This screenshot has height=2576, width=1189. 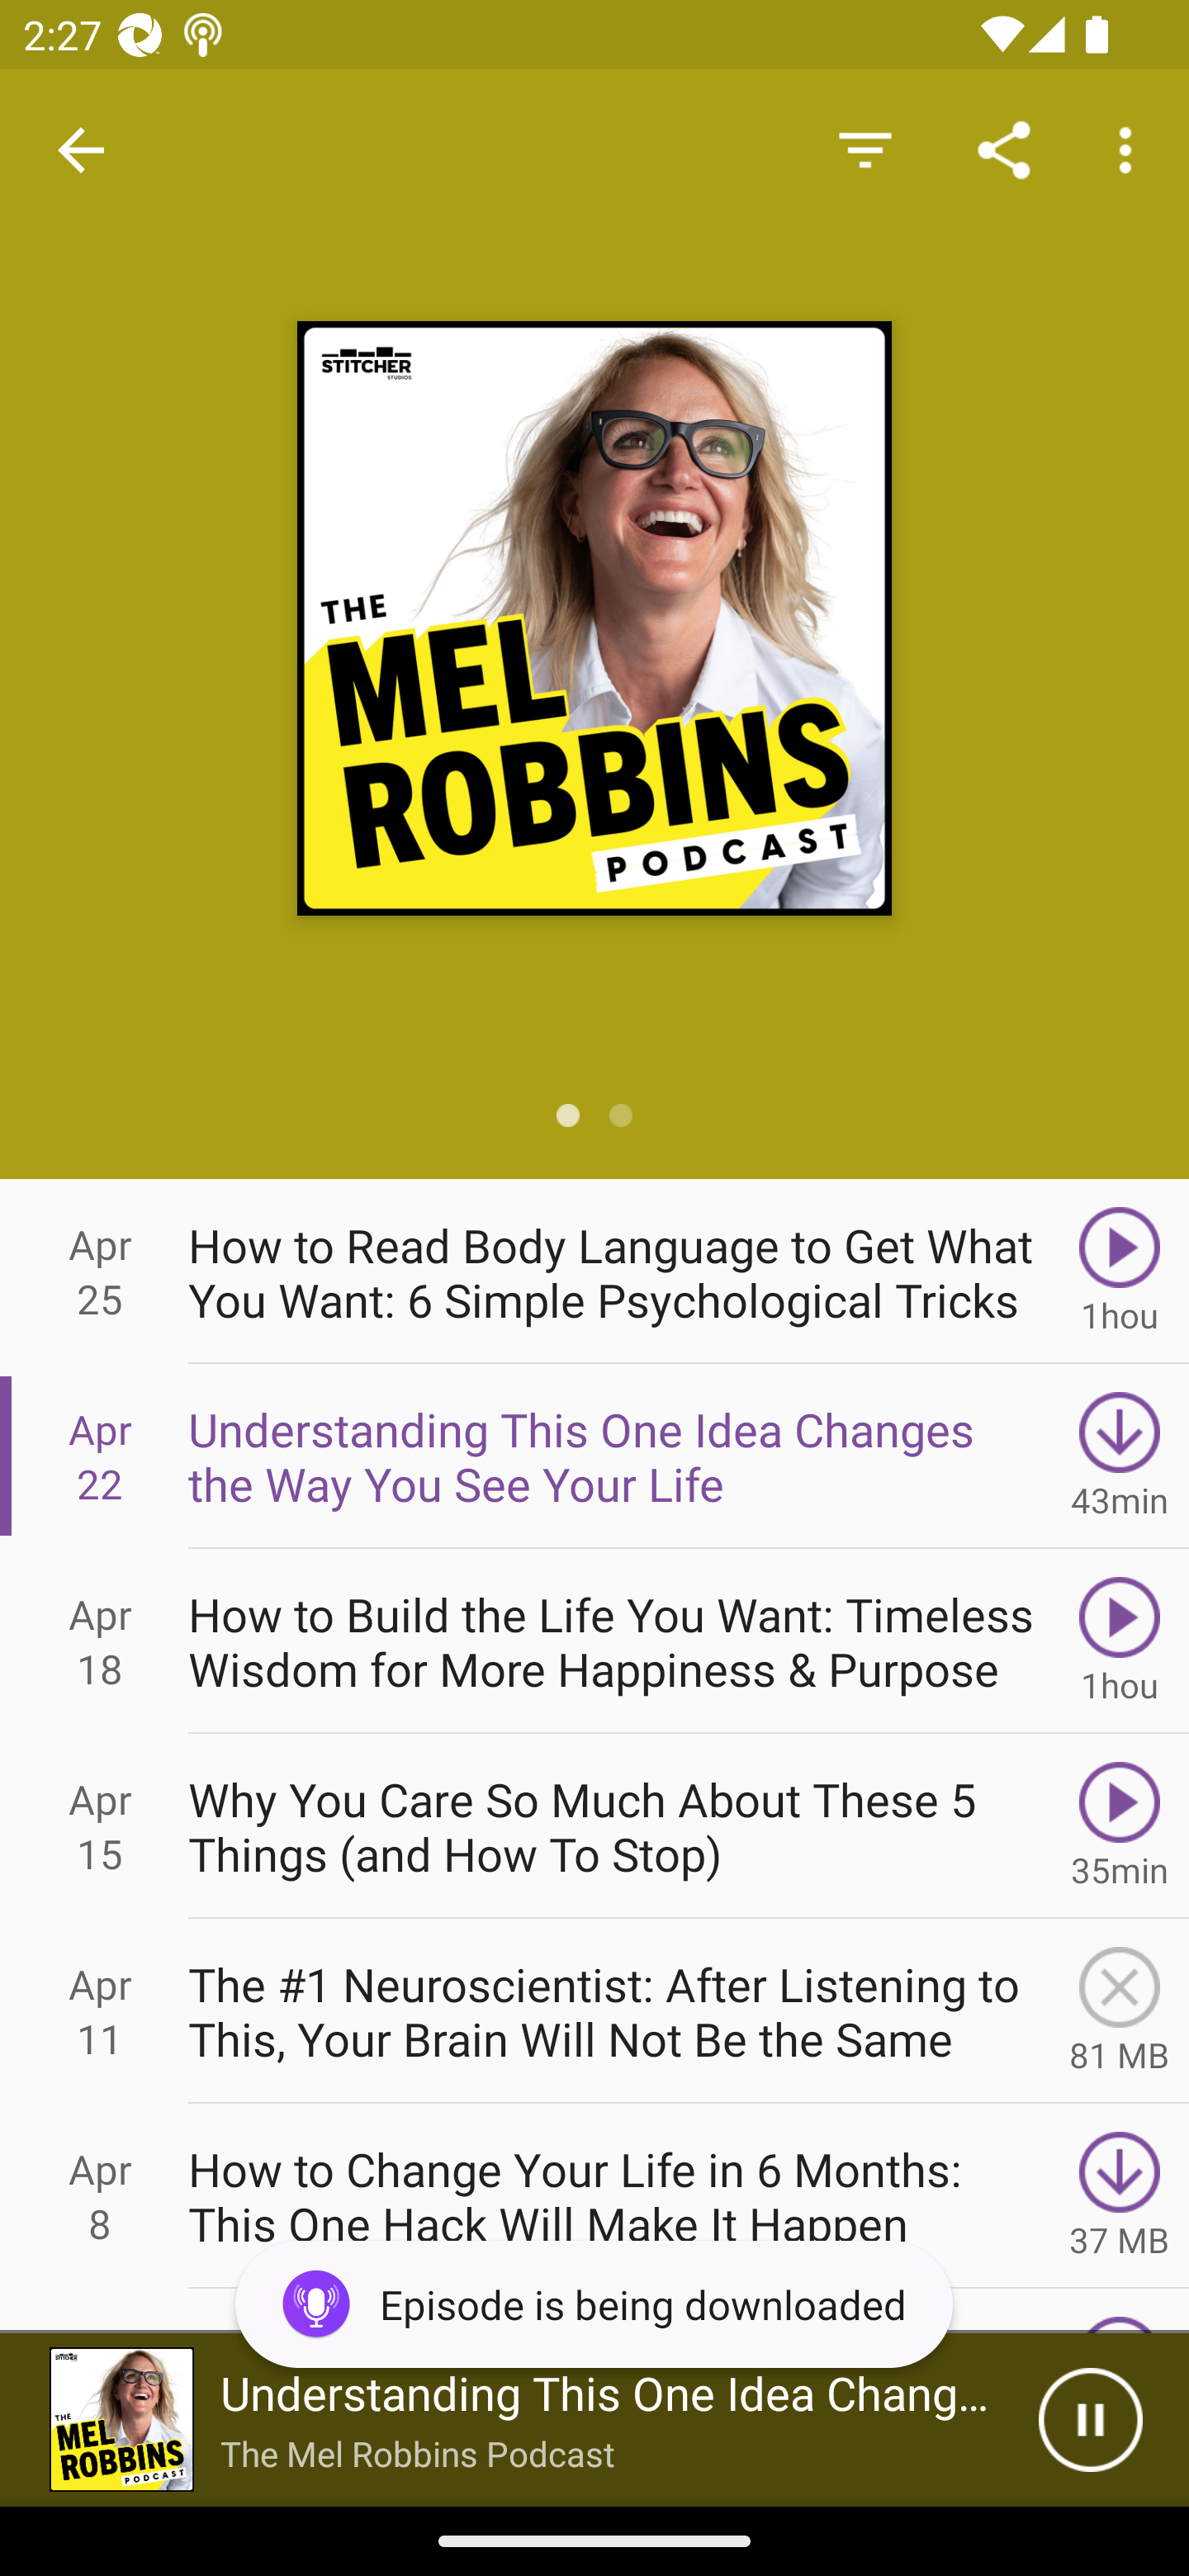 I want to click on Hide Episodes, so click(x=865, y=149).